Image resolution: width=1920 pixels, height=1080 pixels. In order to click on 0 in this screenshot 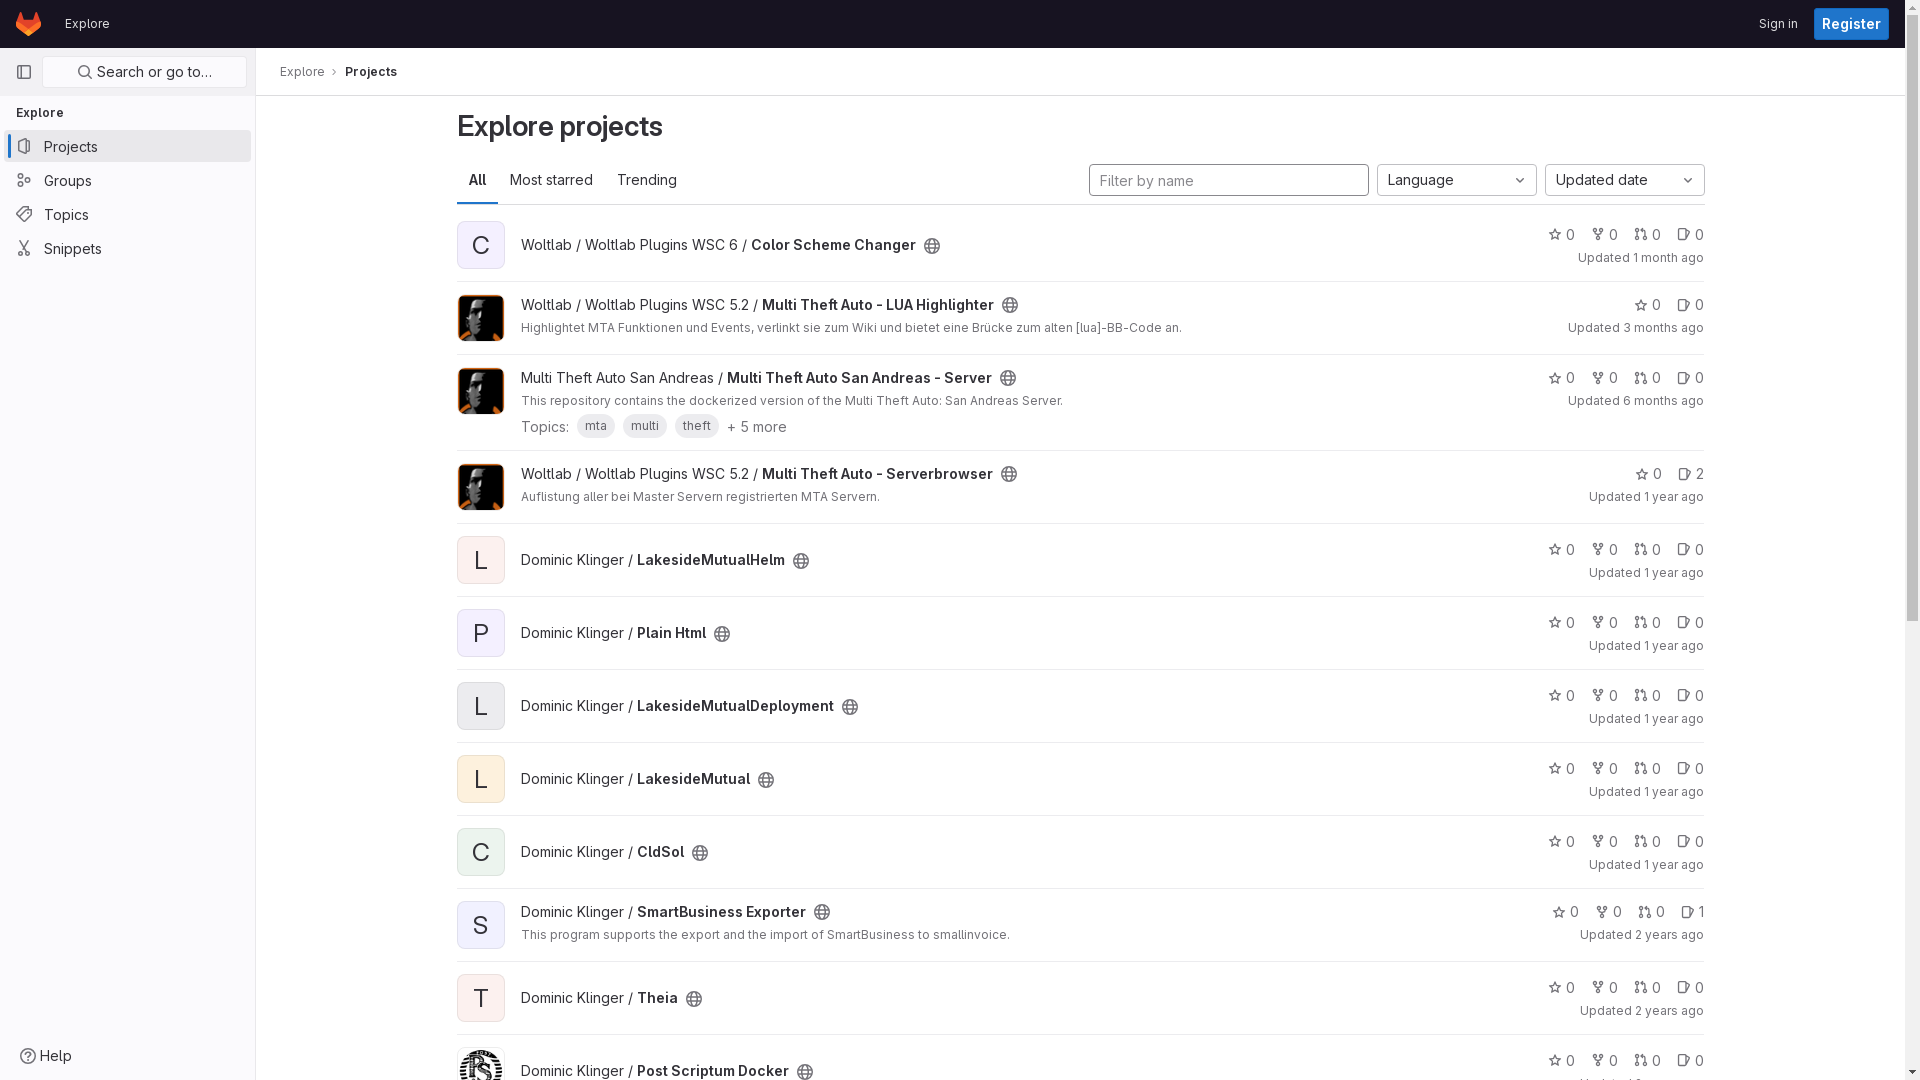, I will do `click(1562, 988)`.